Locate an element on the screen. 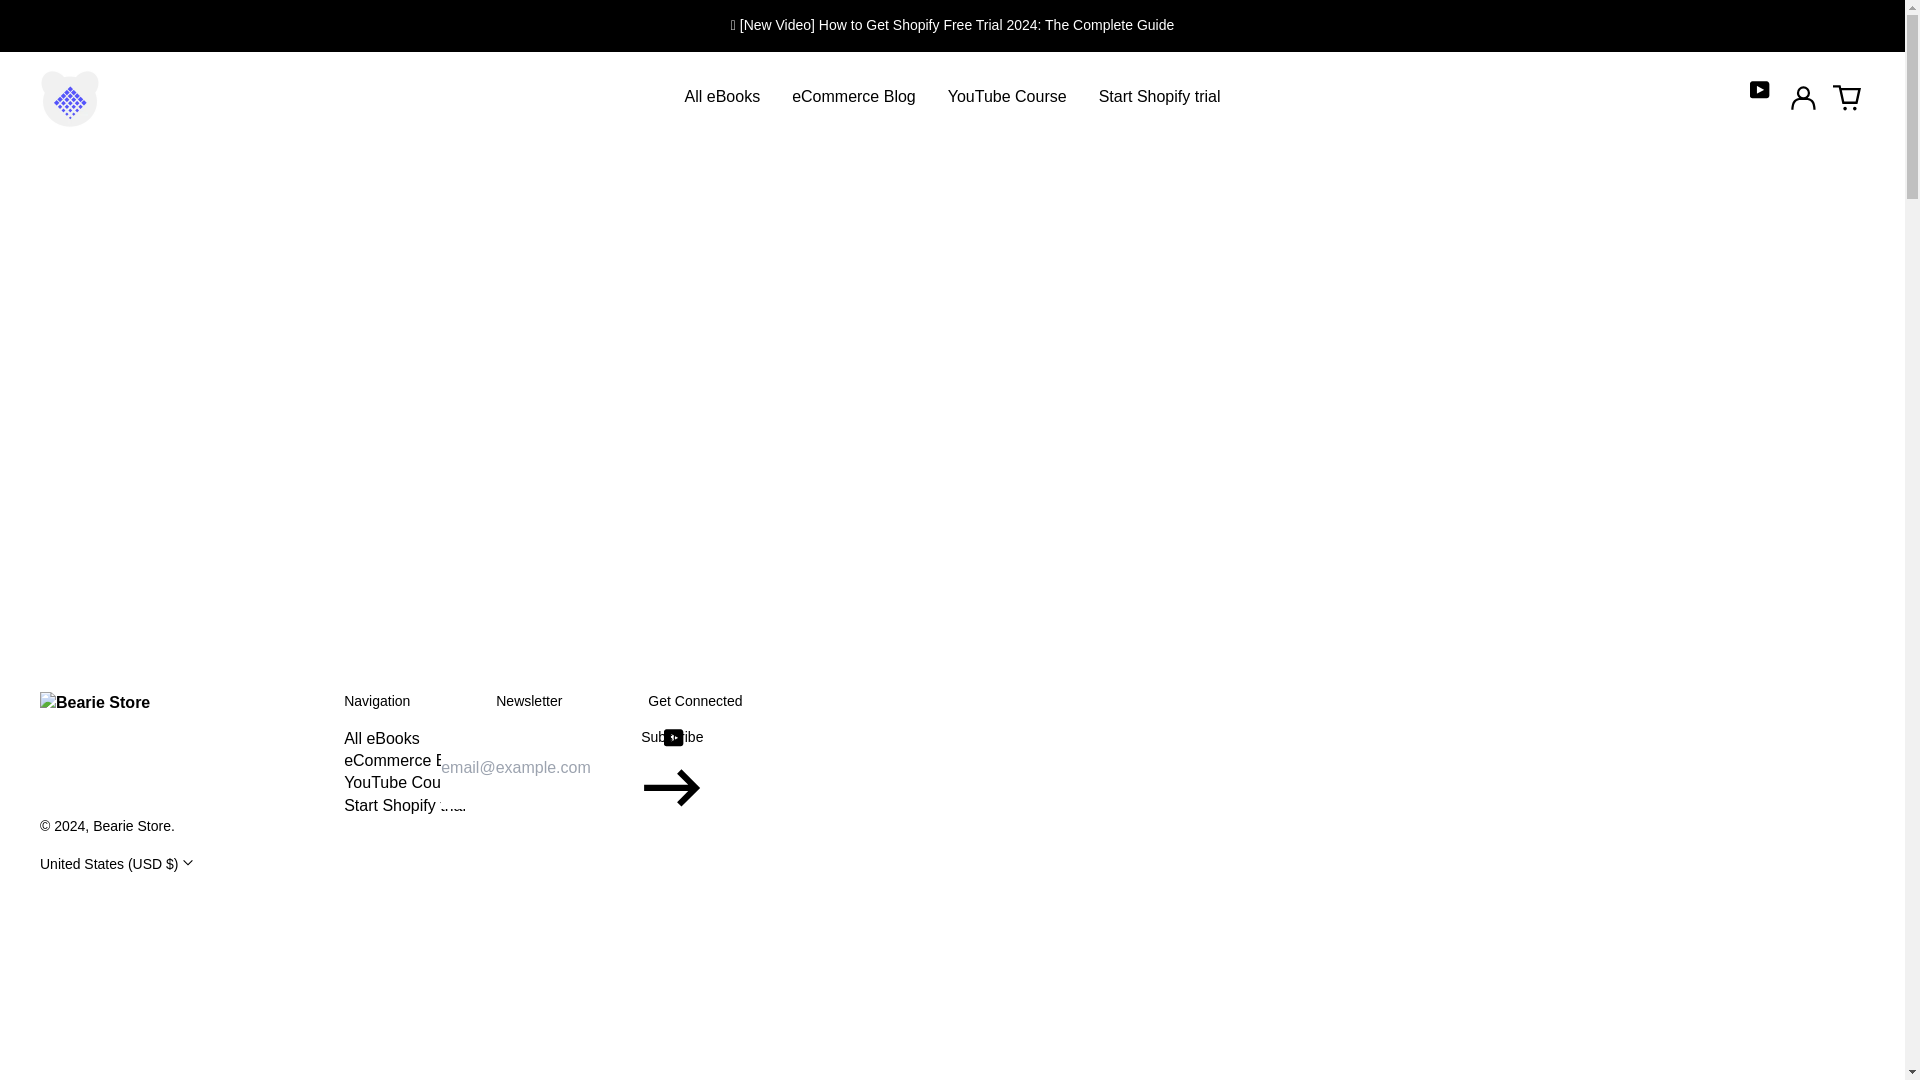  Start Shopify trial is located at coordinates (1159, 96).